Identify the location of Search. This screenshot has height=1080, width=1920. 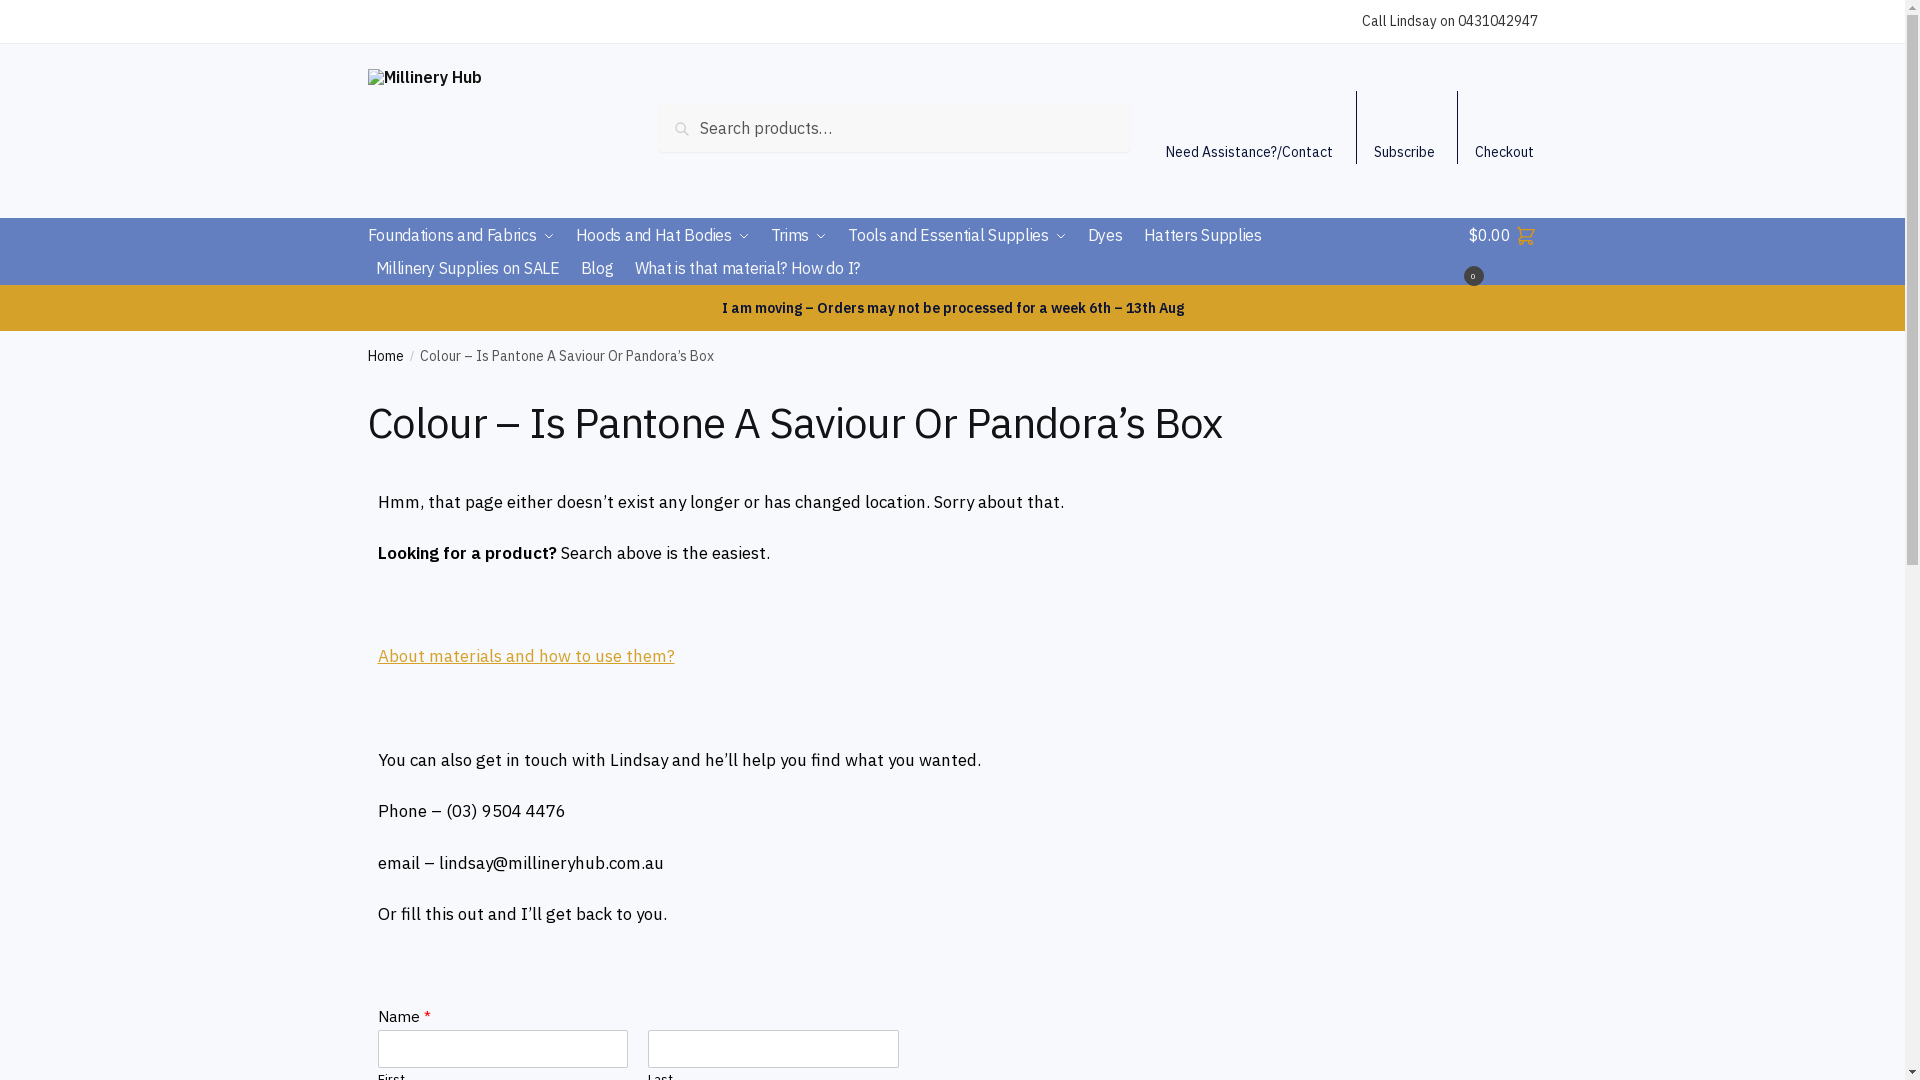
(706, 127).